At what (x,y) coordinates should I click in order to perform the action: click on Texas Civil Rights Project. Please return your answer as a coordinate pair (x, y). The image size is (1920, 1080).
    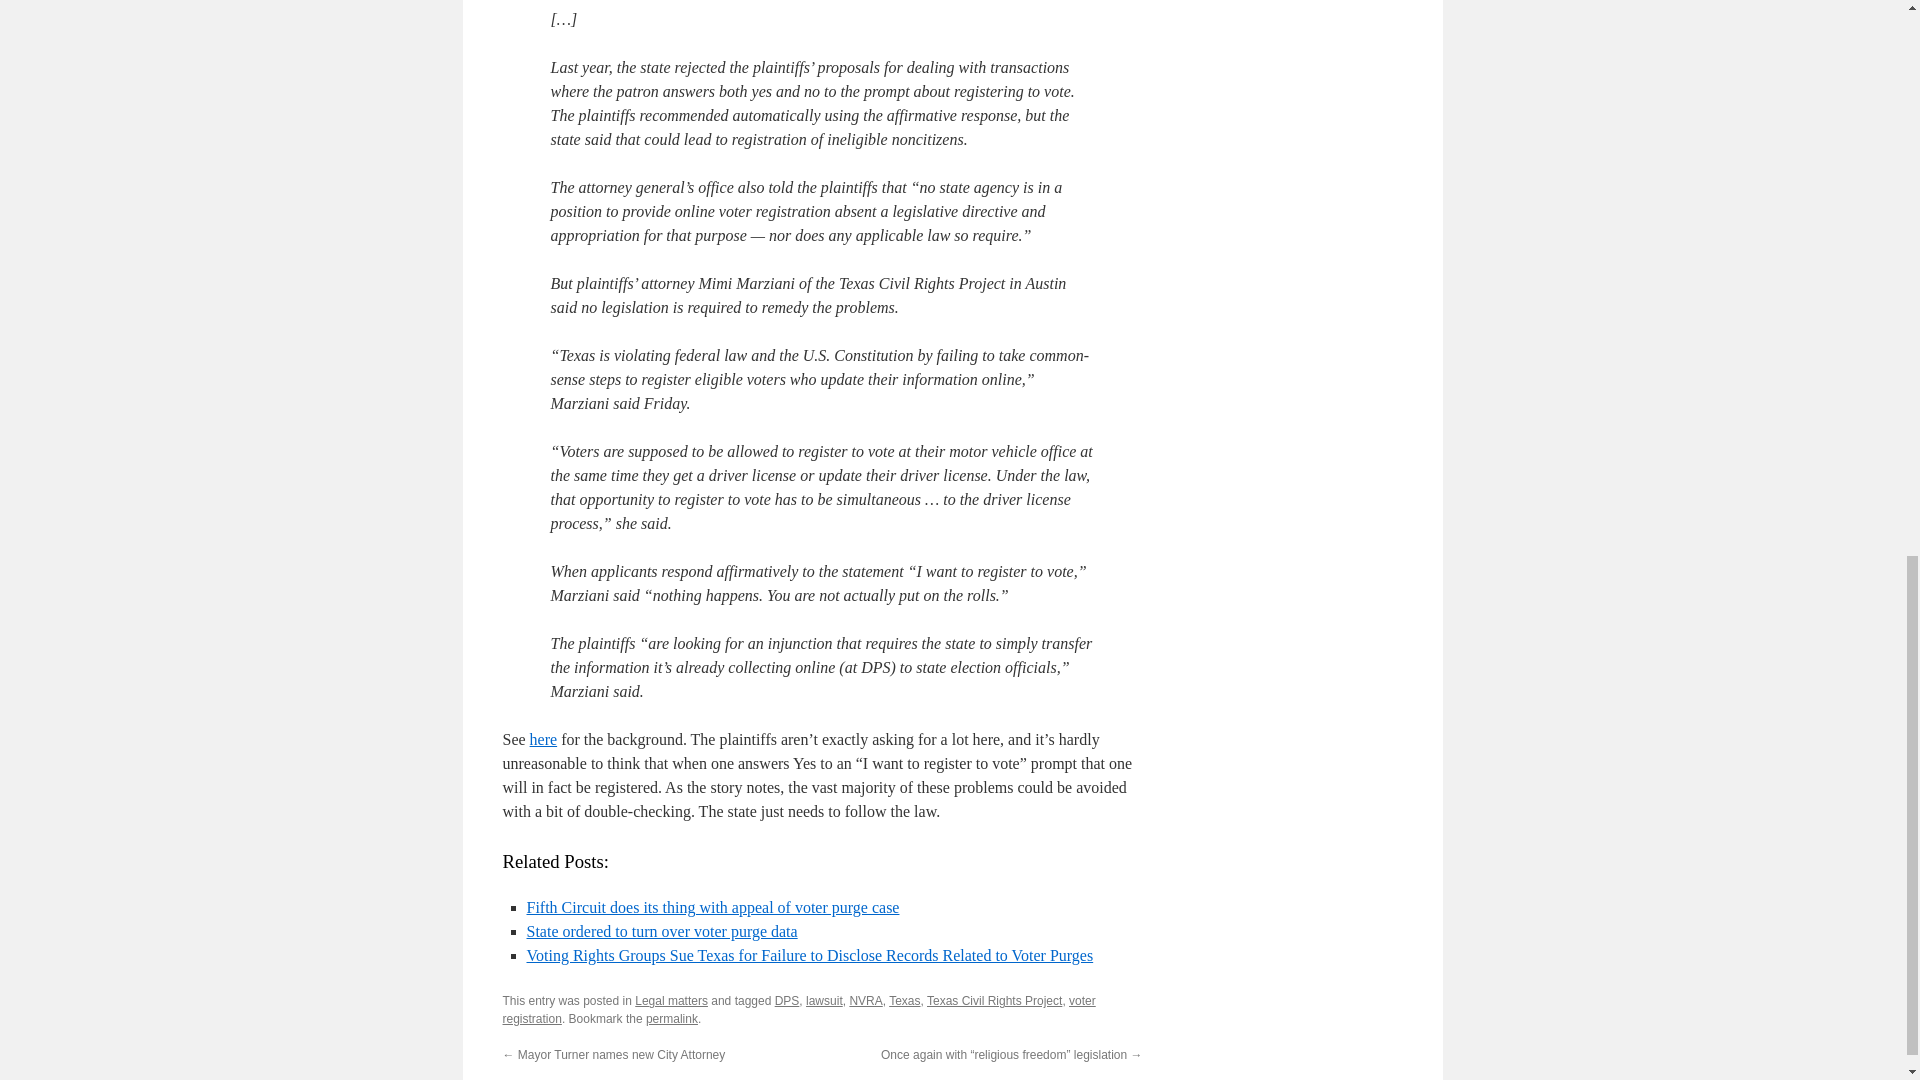
    Looking at the image, I should click on (994, 1000).